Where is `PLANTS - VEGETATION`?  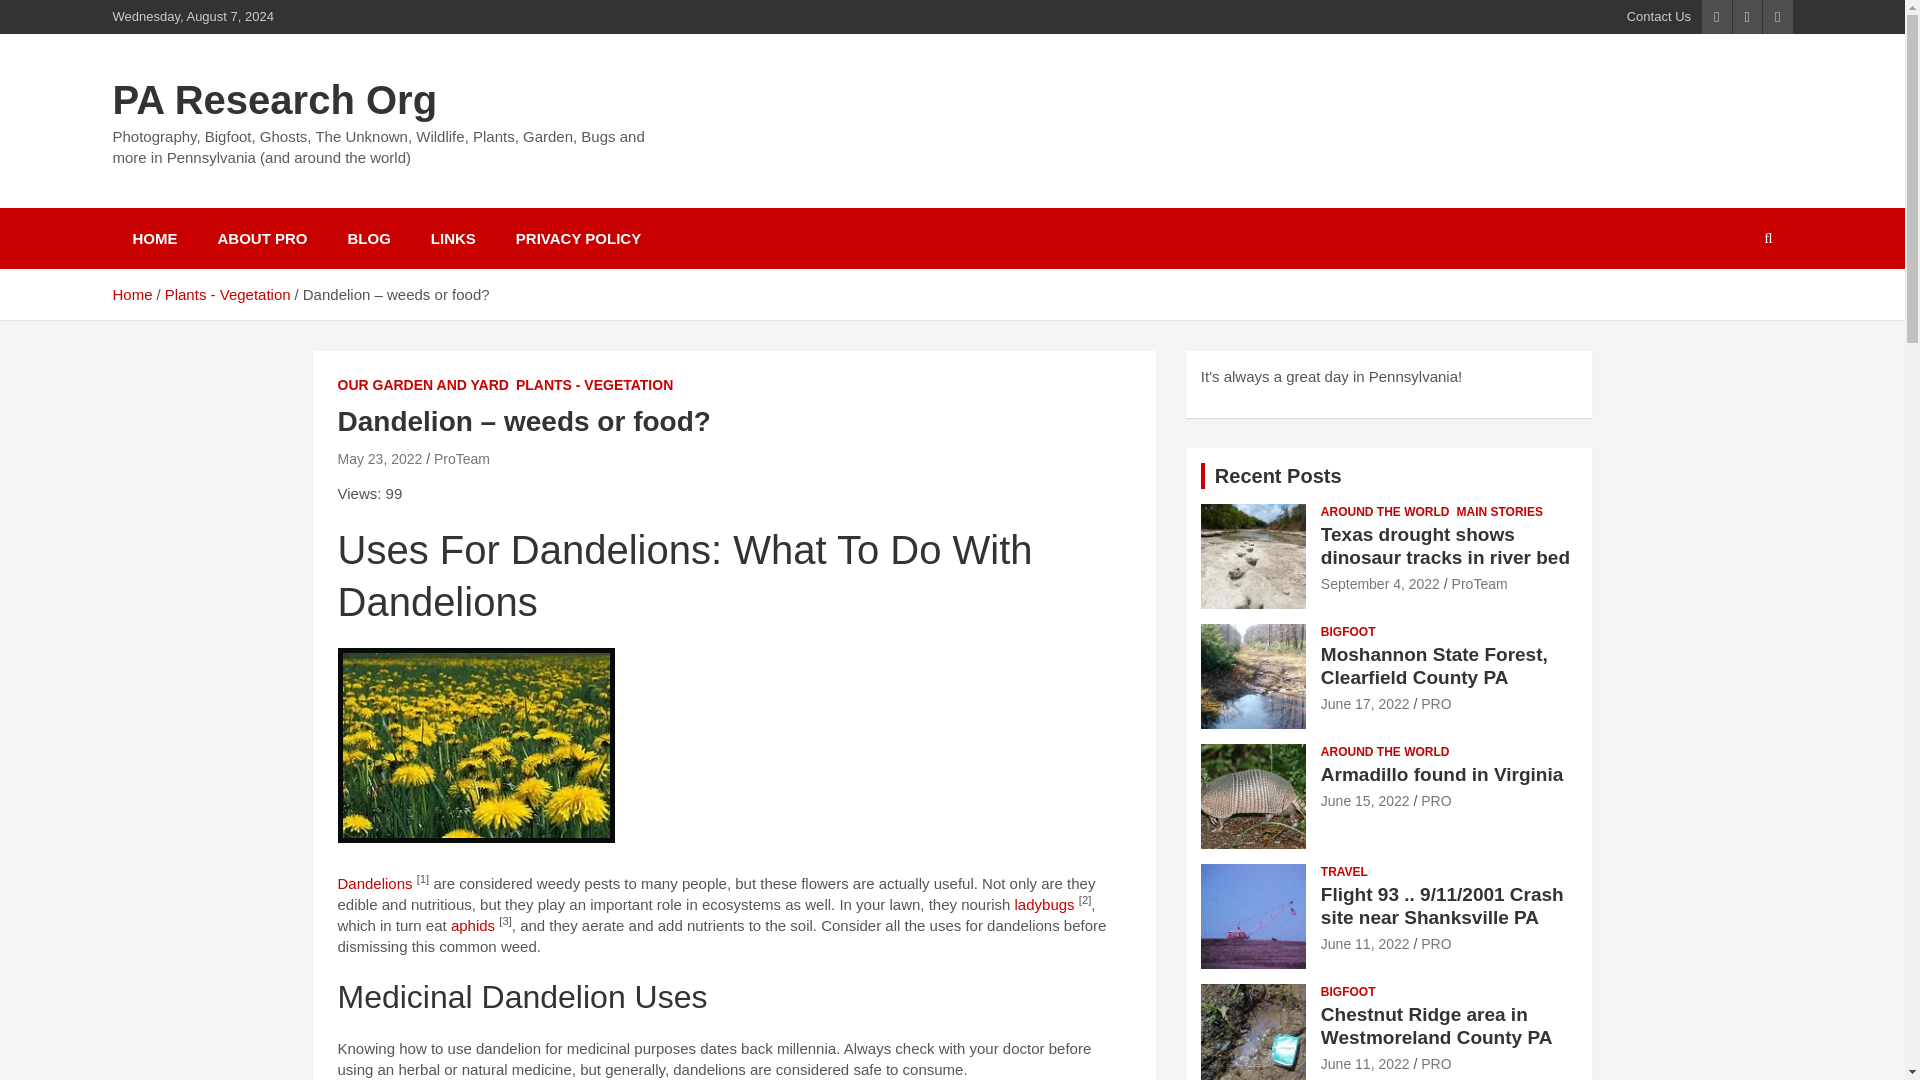 PLANTS - VEGETATION is located at coordinates (594, 386).